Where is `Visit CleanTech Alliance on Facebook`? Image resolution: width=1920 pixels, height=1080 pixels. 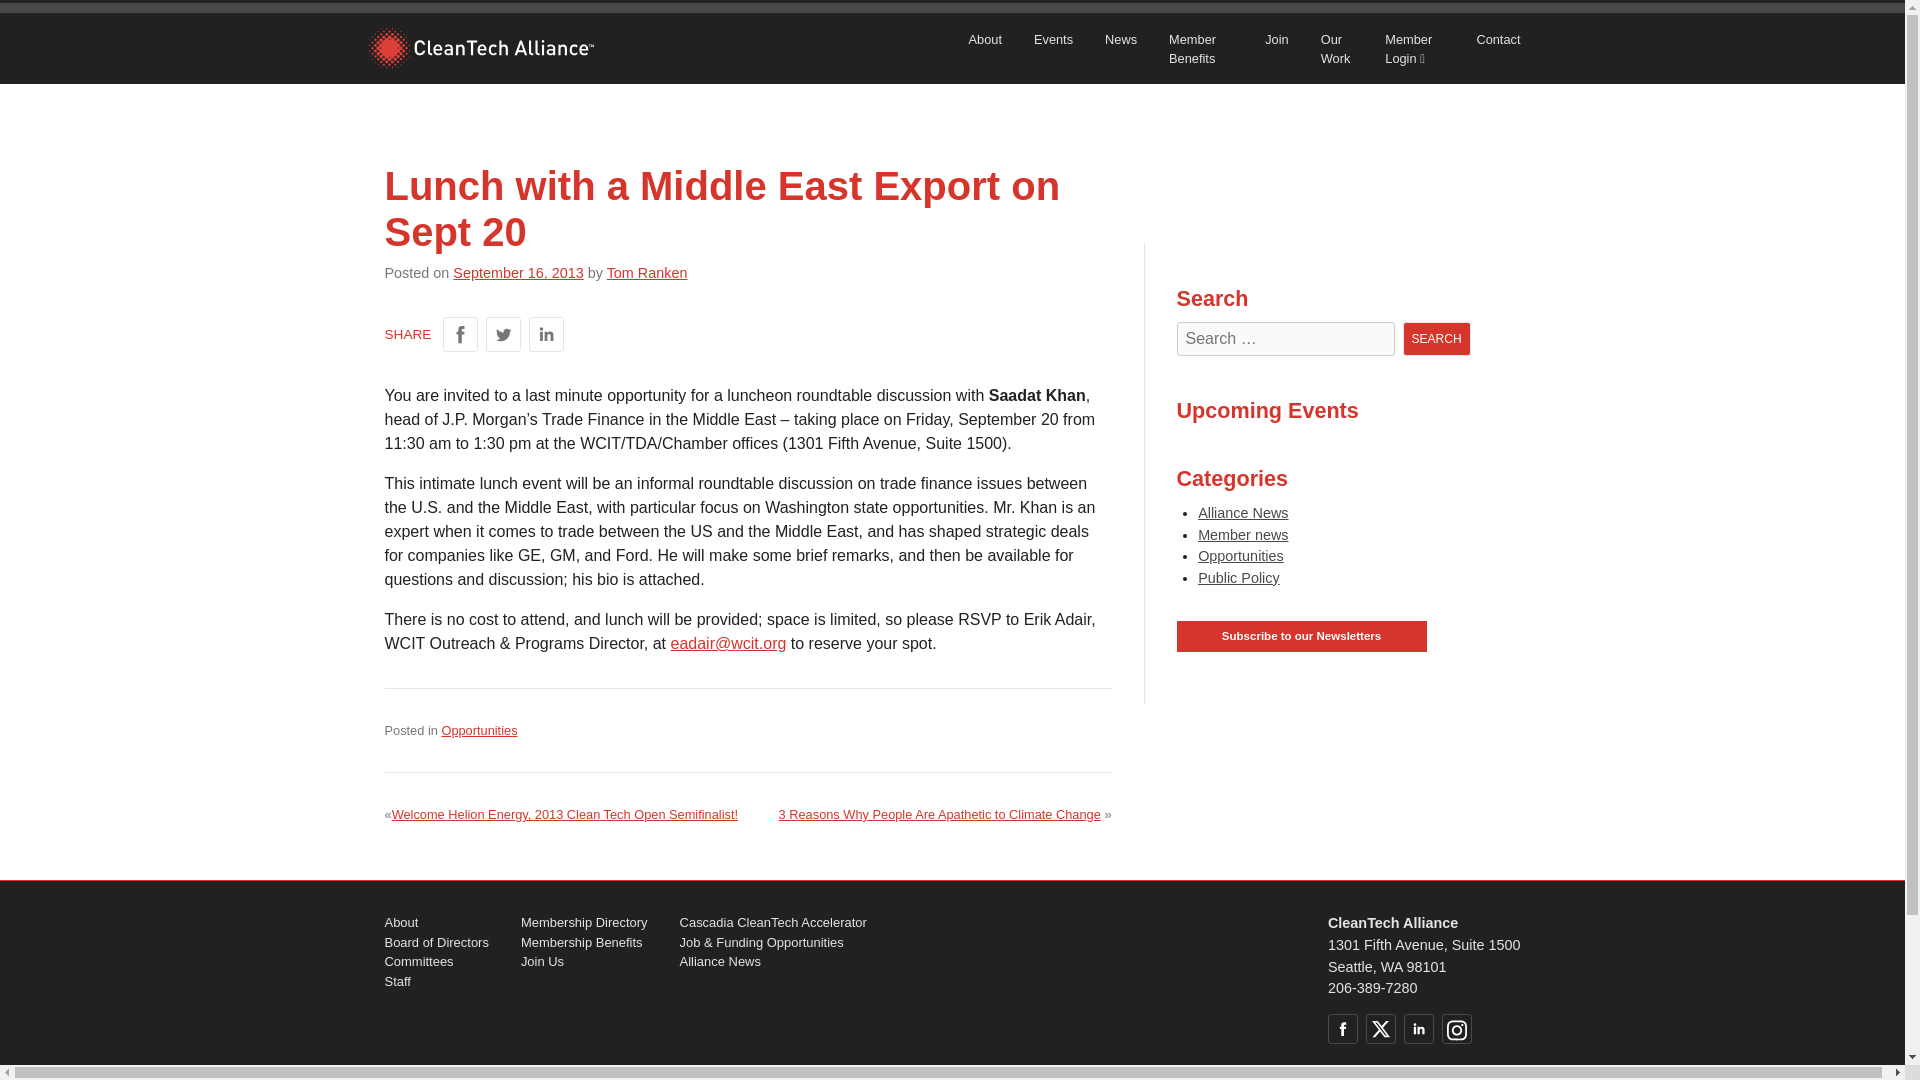 Visit CleanTech Alliance on Facebook is located at coordinates (1342, 1029).